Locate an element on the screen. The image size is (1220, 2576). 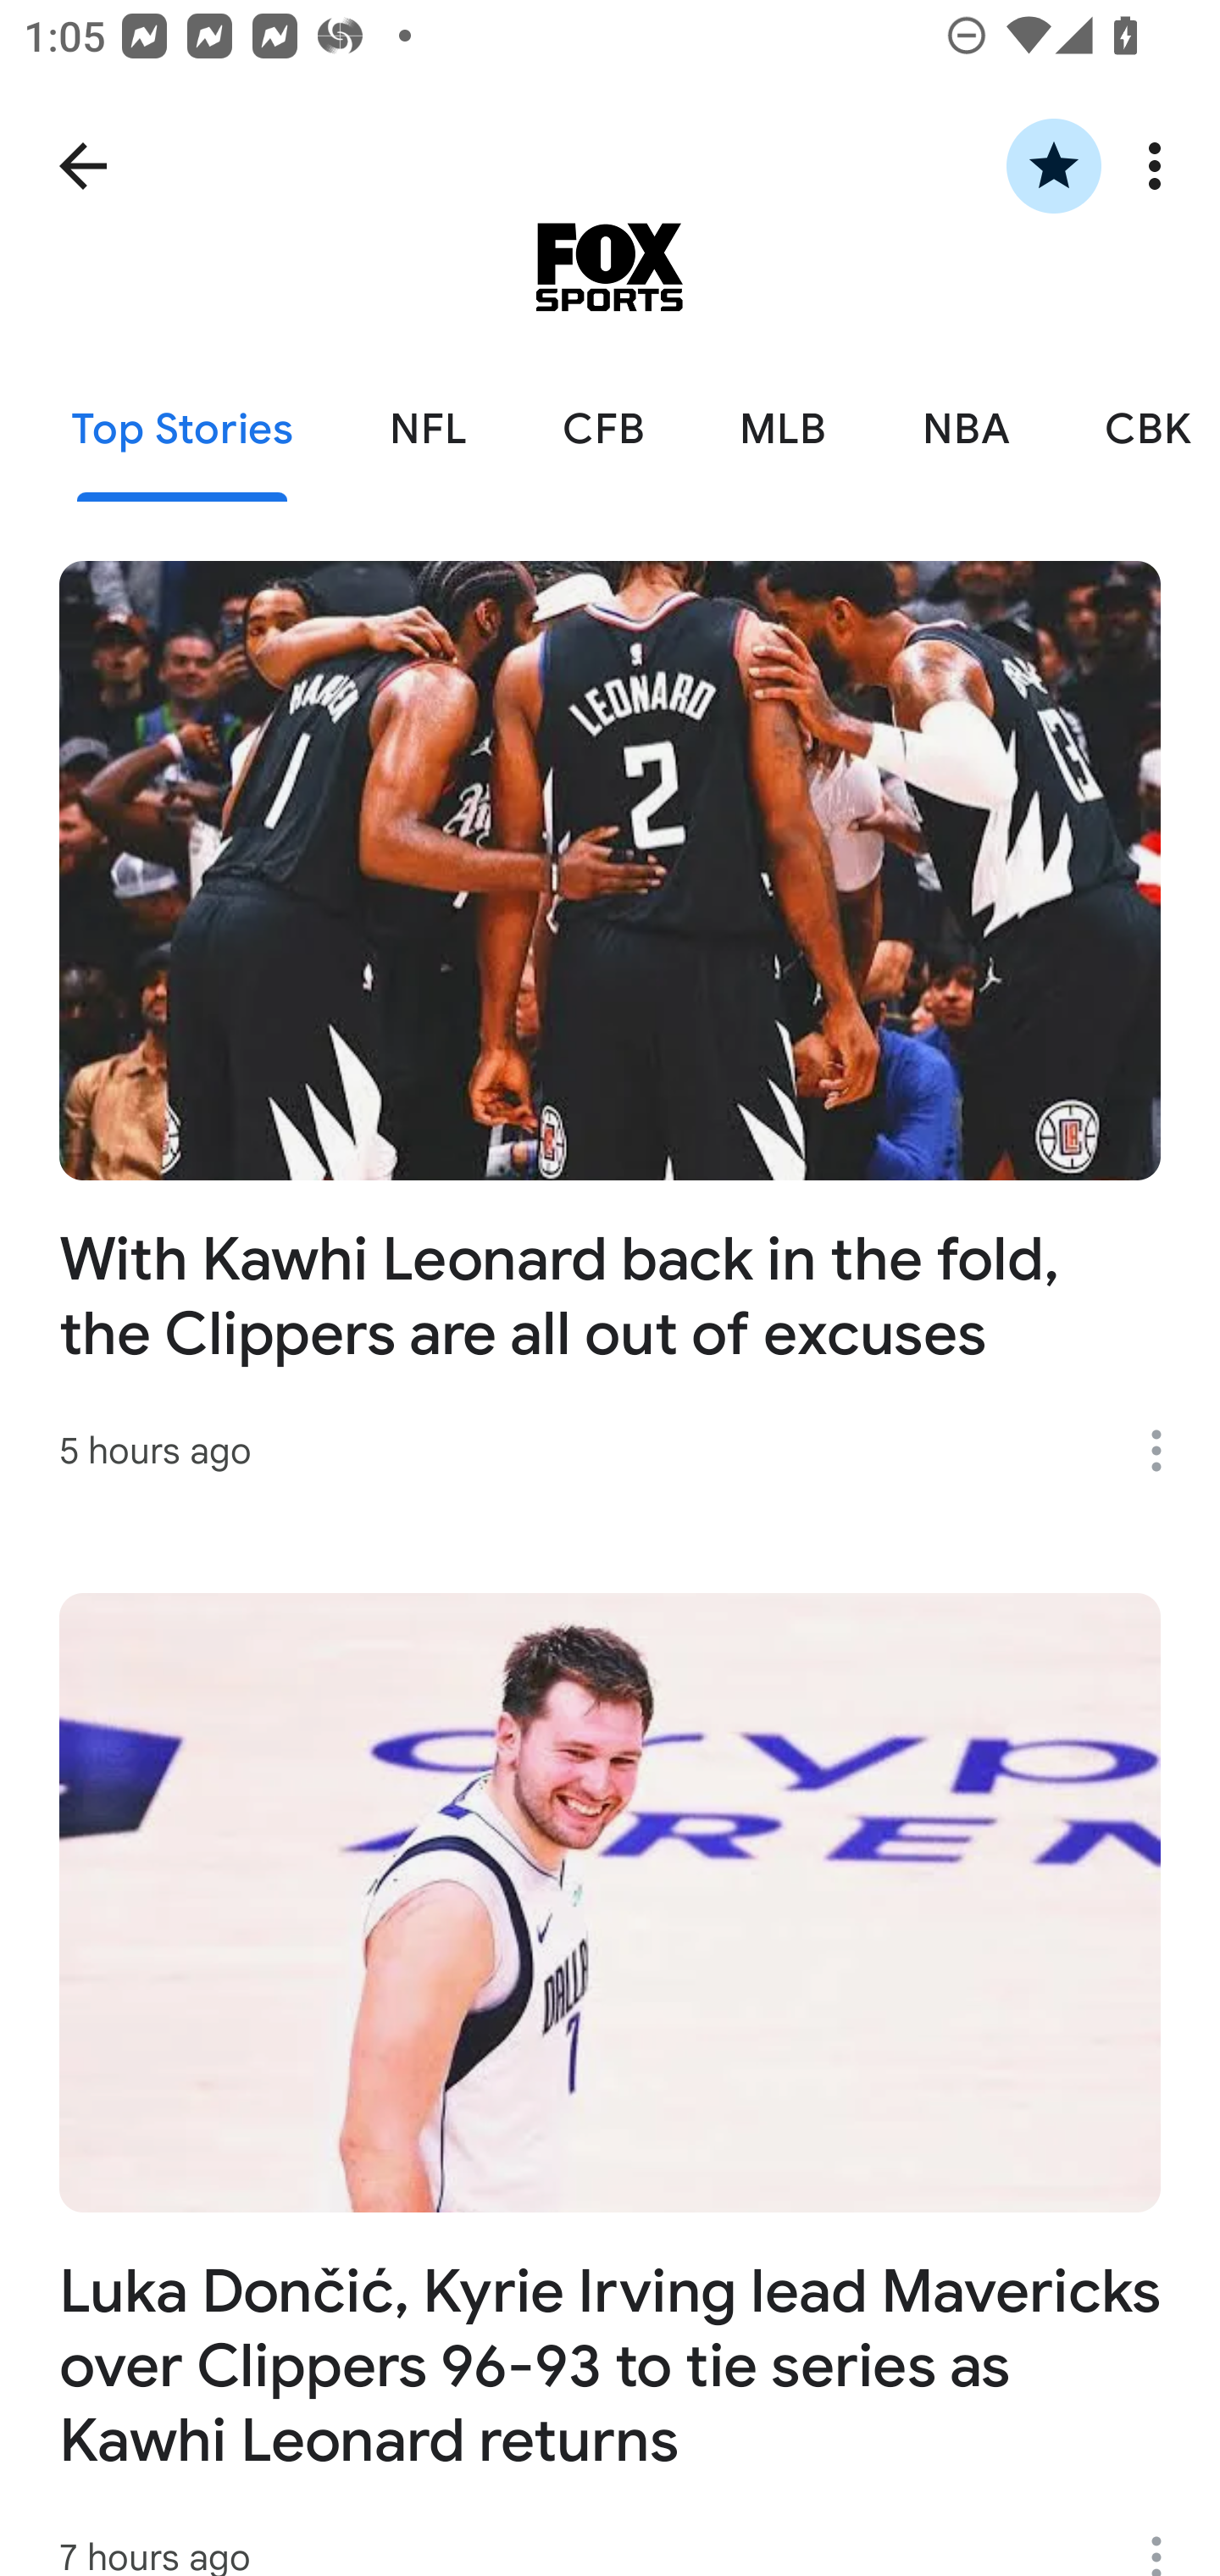
CFB is located at coordinates (603, 430).